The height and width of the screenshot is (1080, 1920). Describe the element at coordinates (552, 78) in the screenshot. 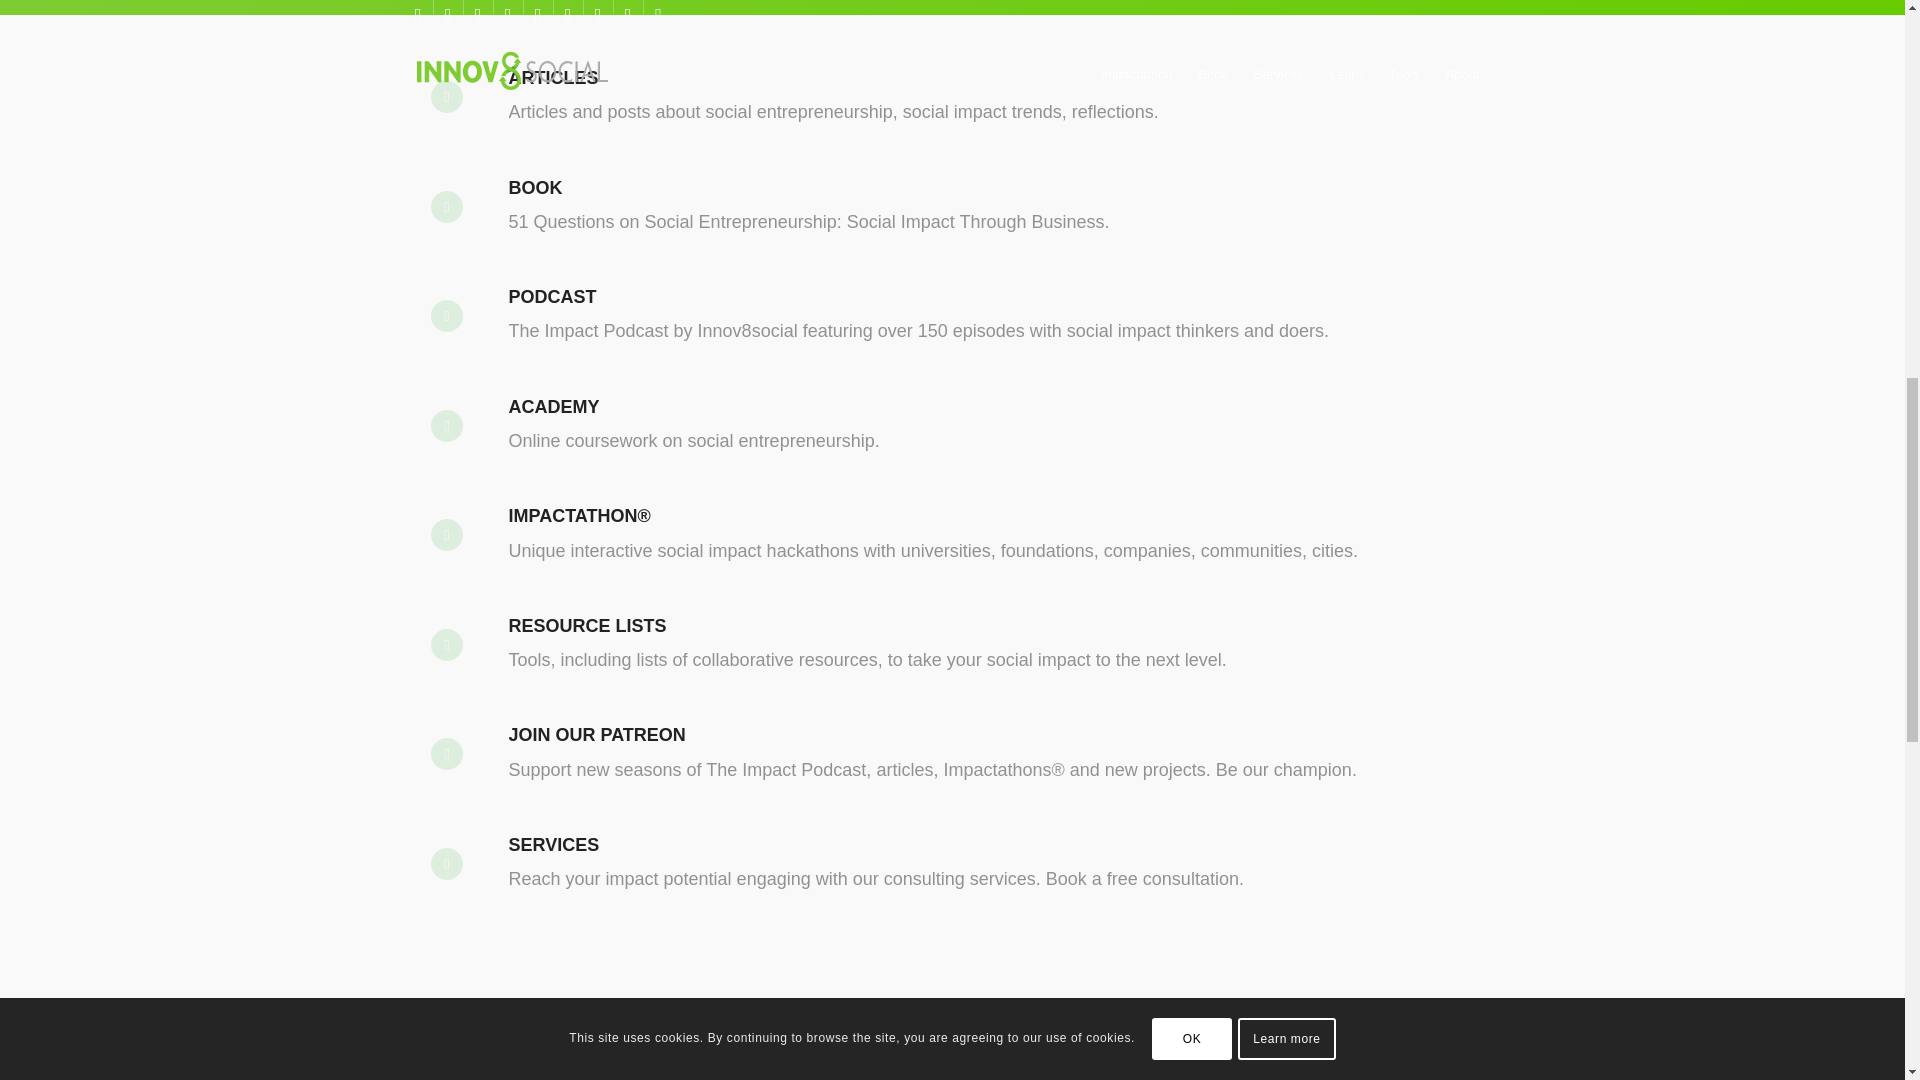

I see `Articles` at that location.